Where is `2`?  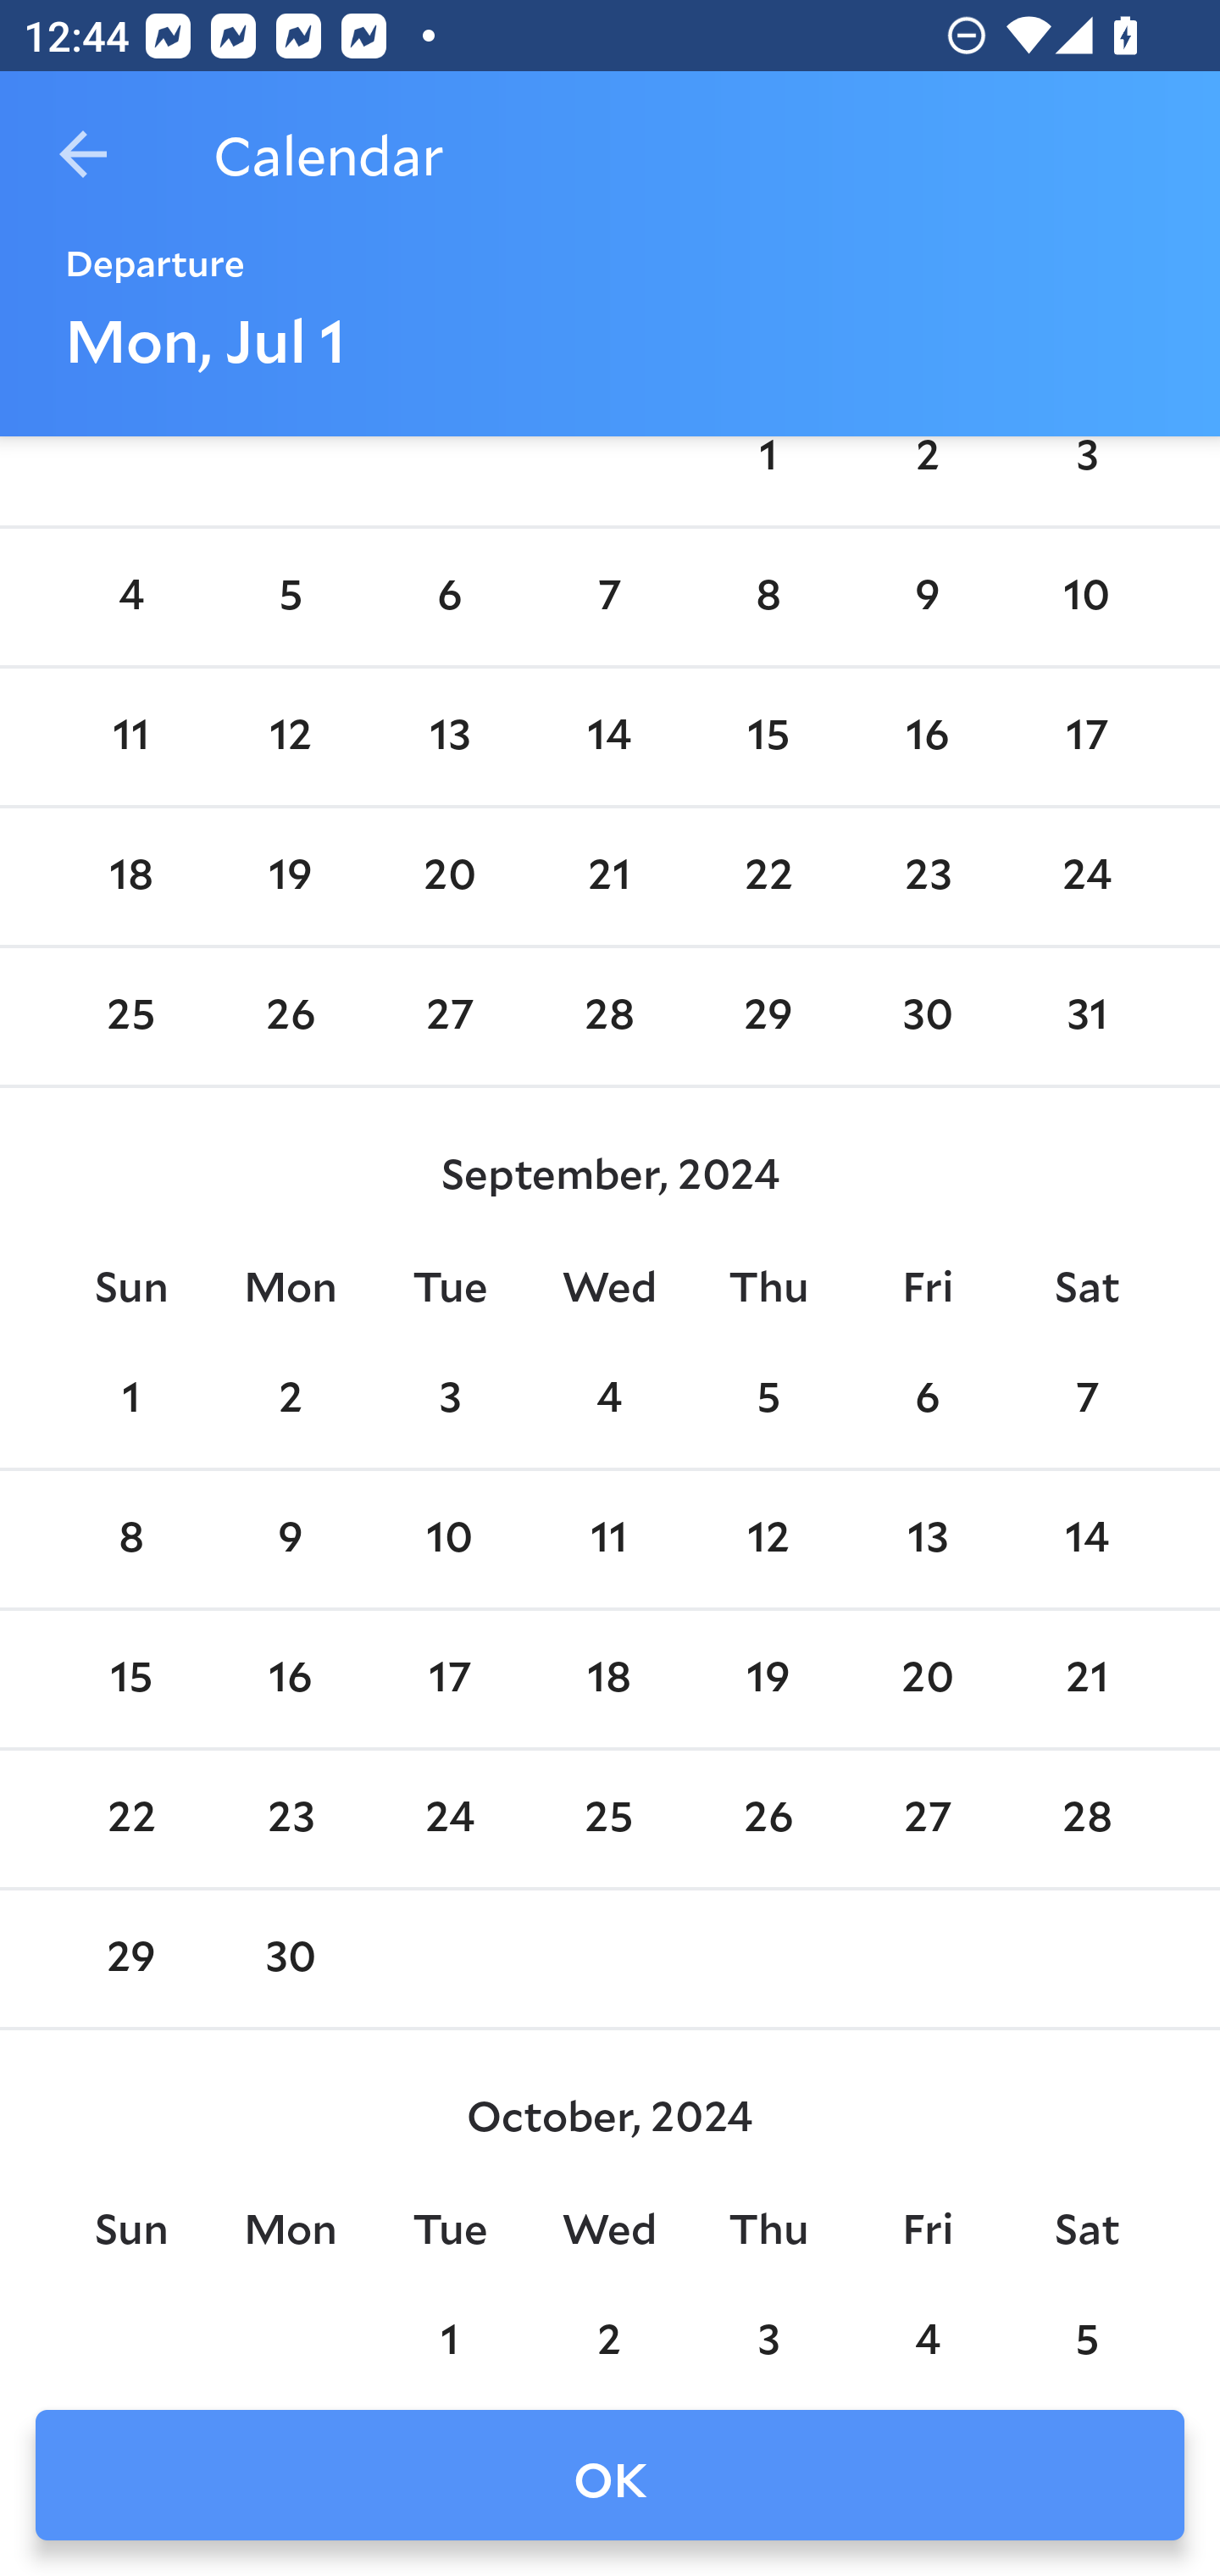 2 is located at coordinates (609, 2329).